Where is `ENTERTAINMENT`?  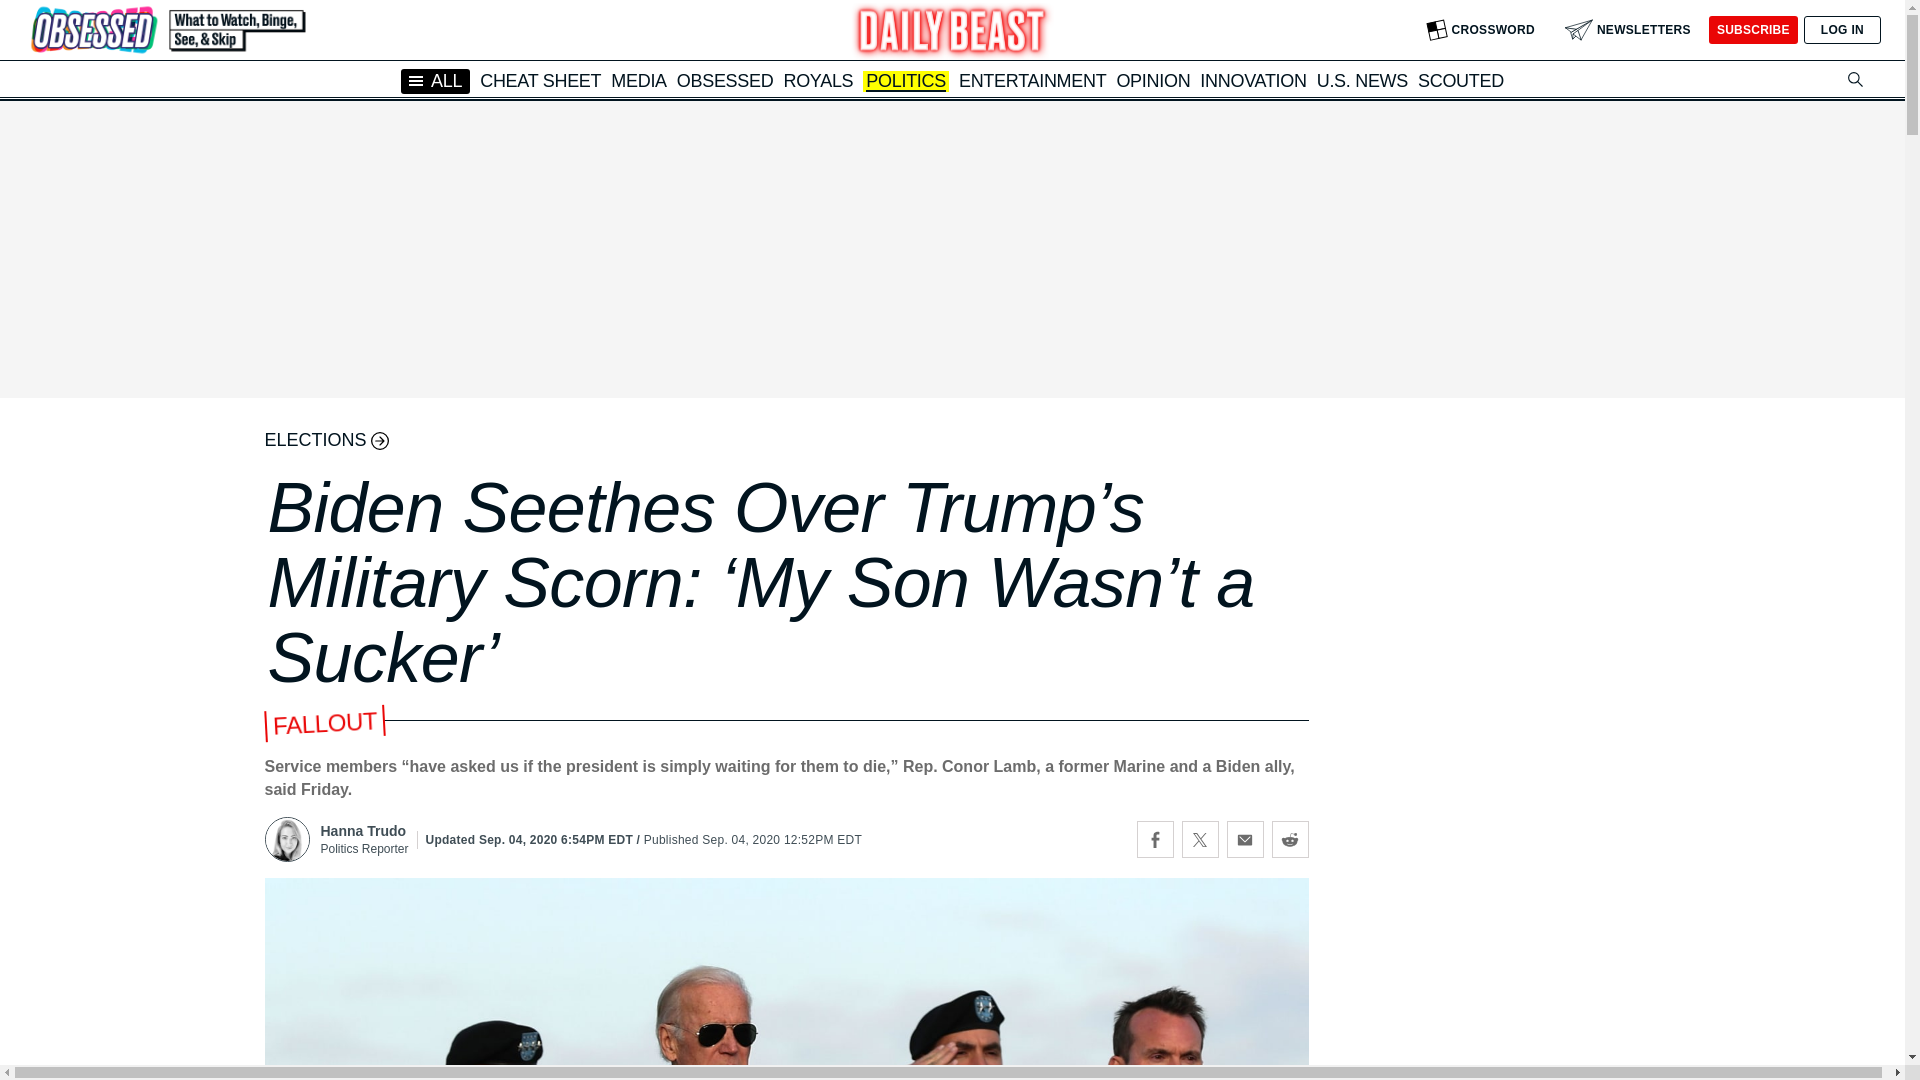 ENTERTAINMENT is located at coordinates (1032, 80).